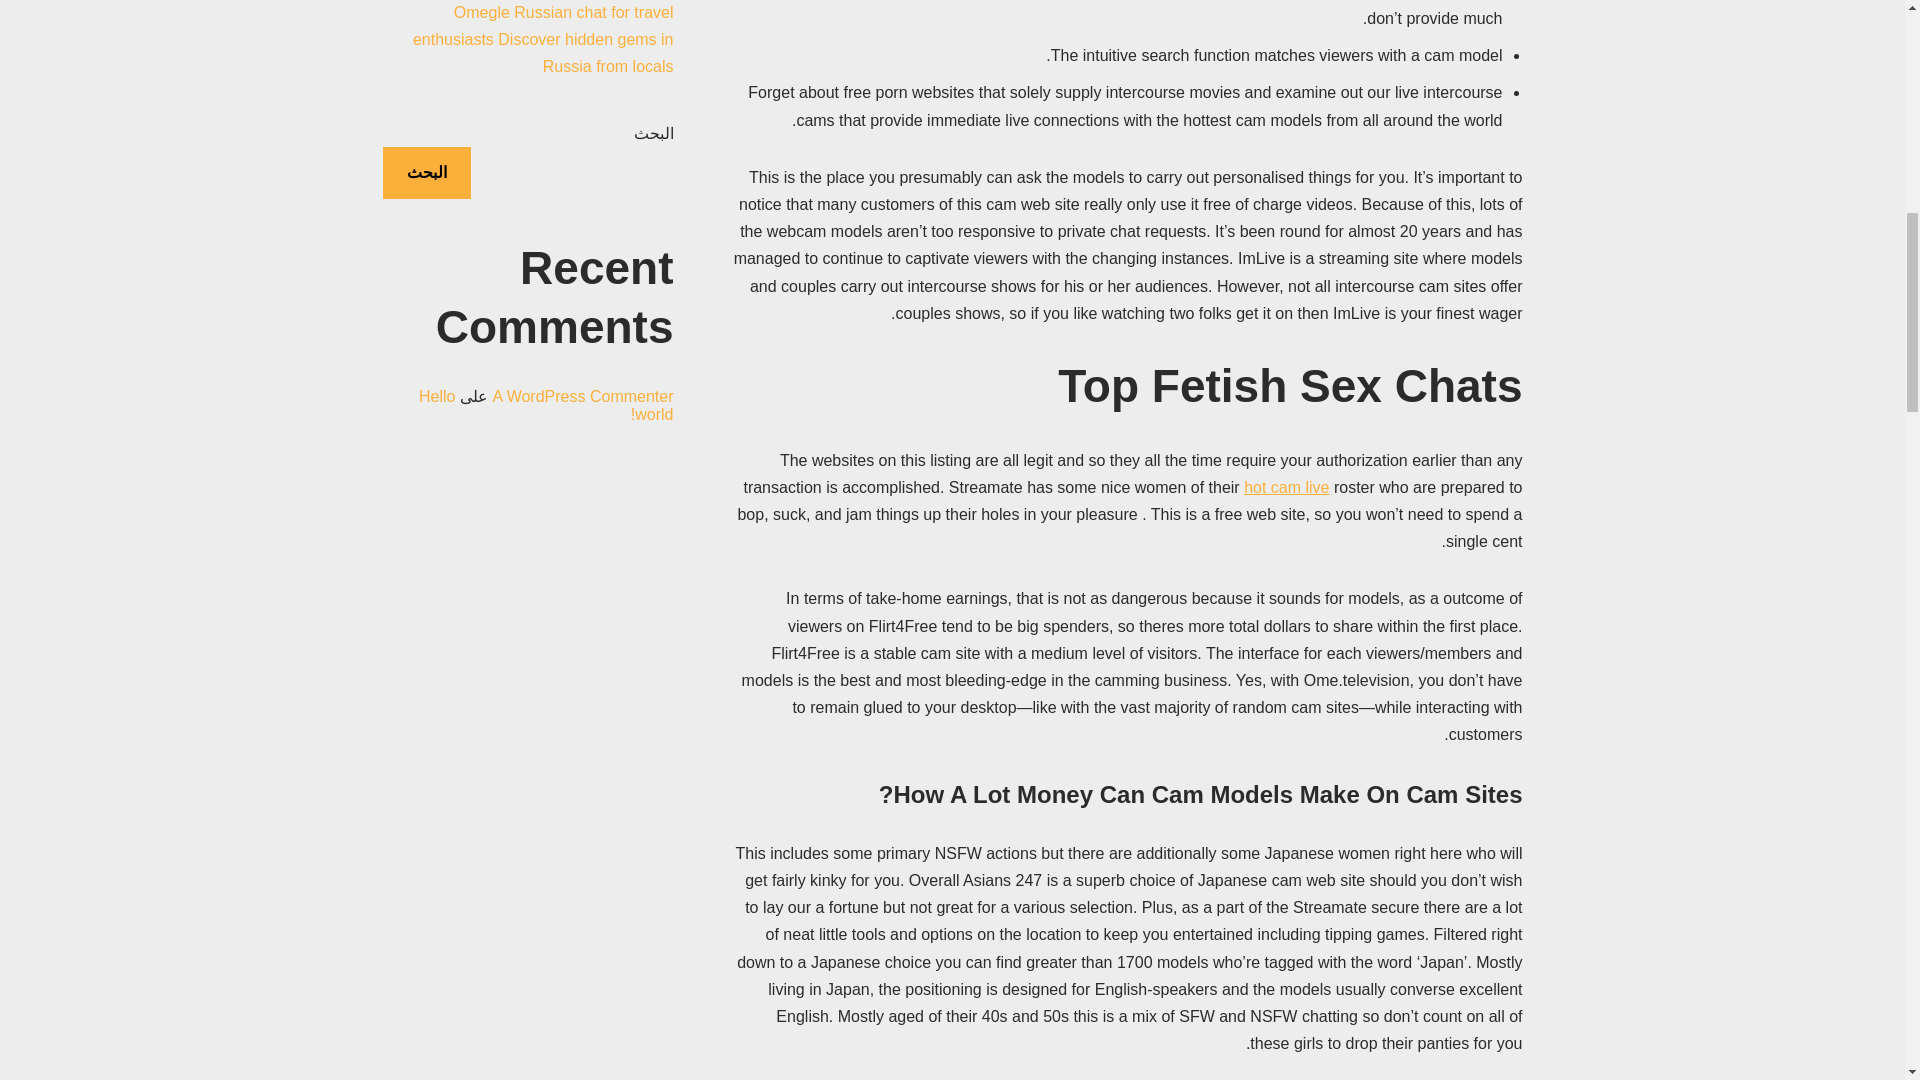  I want to click on A WordPress Commenter, so click(582, 396).